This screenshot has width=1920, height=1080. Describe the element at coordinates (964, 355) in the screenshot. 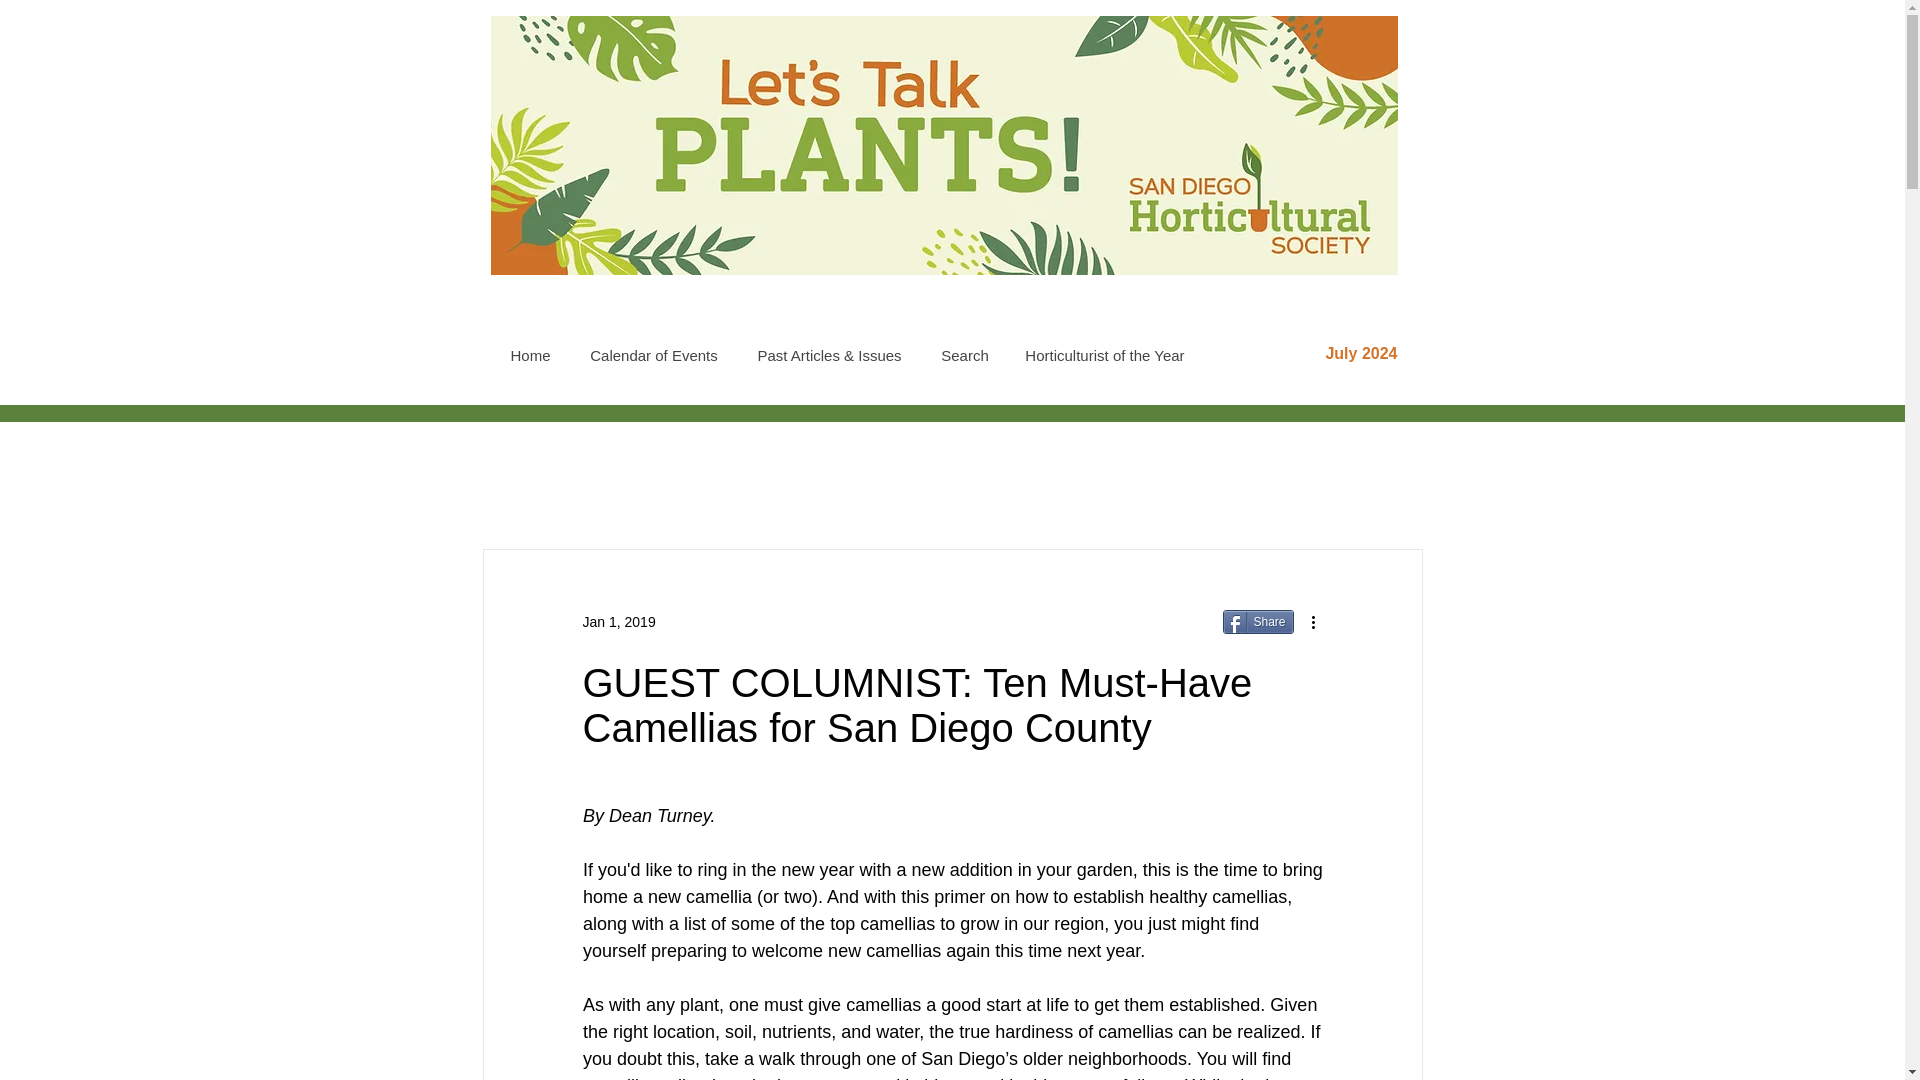

I see `Search` at that location.